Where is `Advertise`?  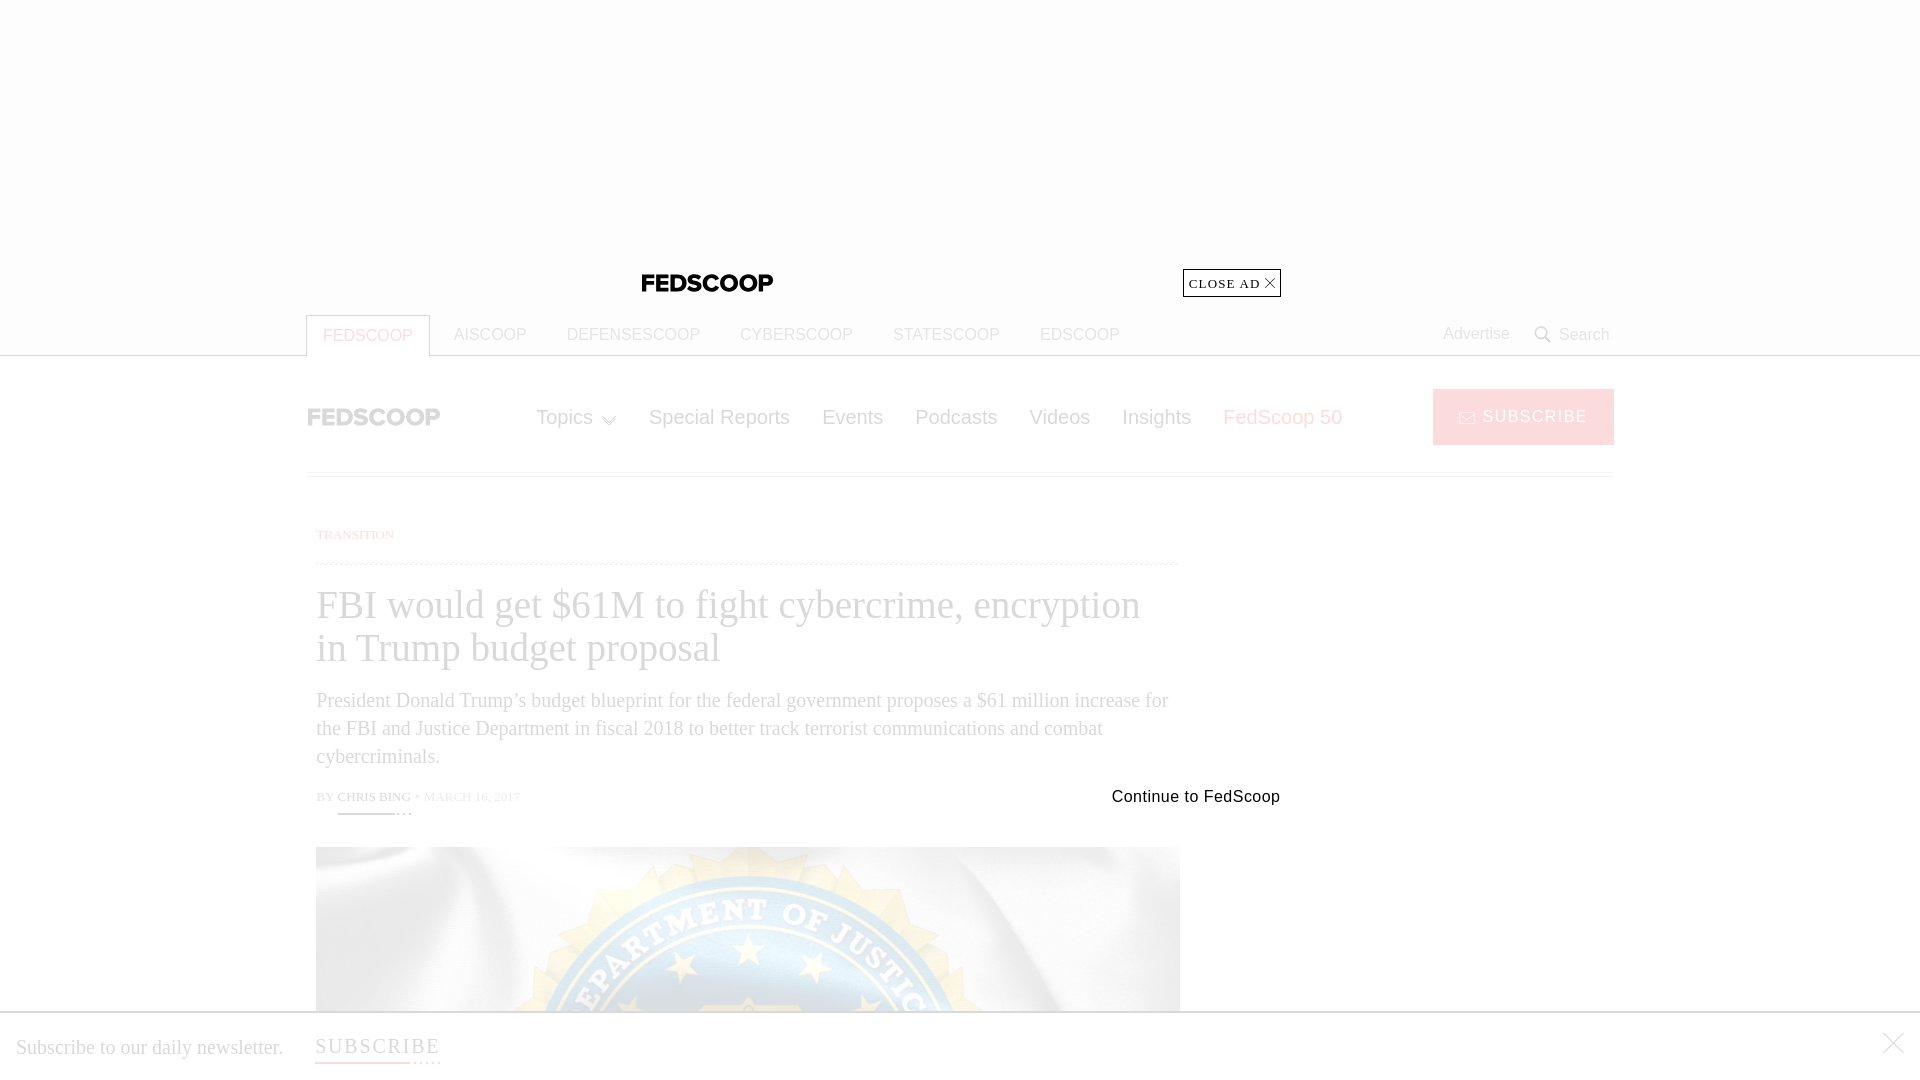
Advertise is located at coordinates (1476, 334).